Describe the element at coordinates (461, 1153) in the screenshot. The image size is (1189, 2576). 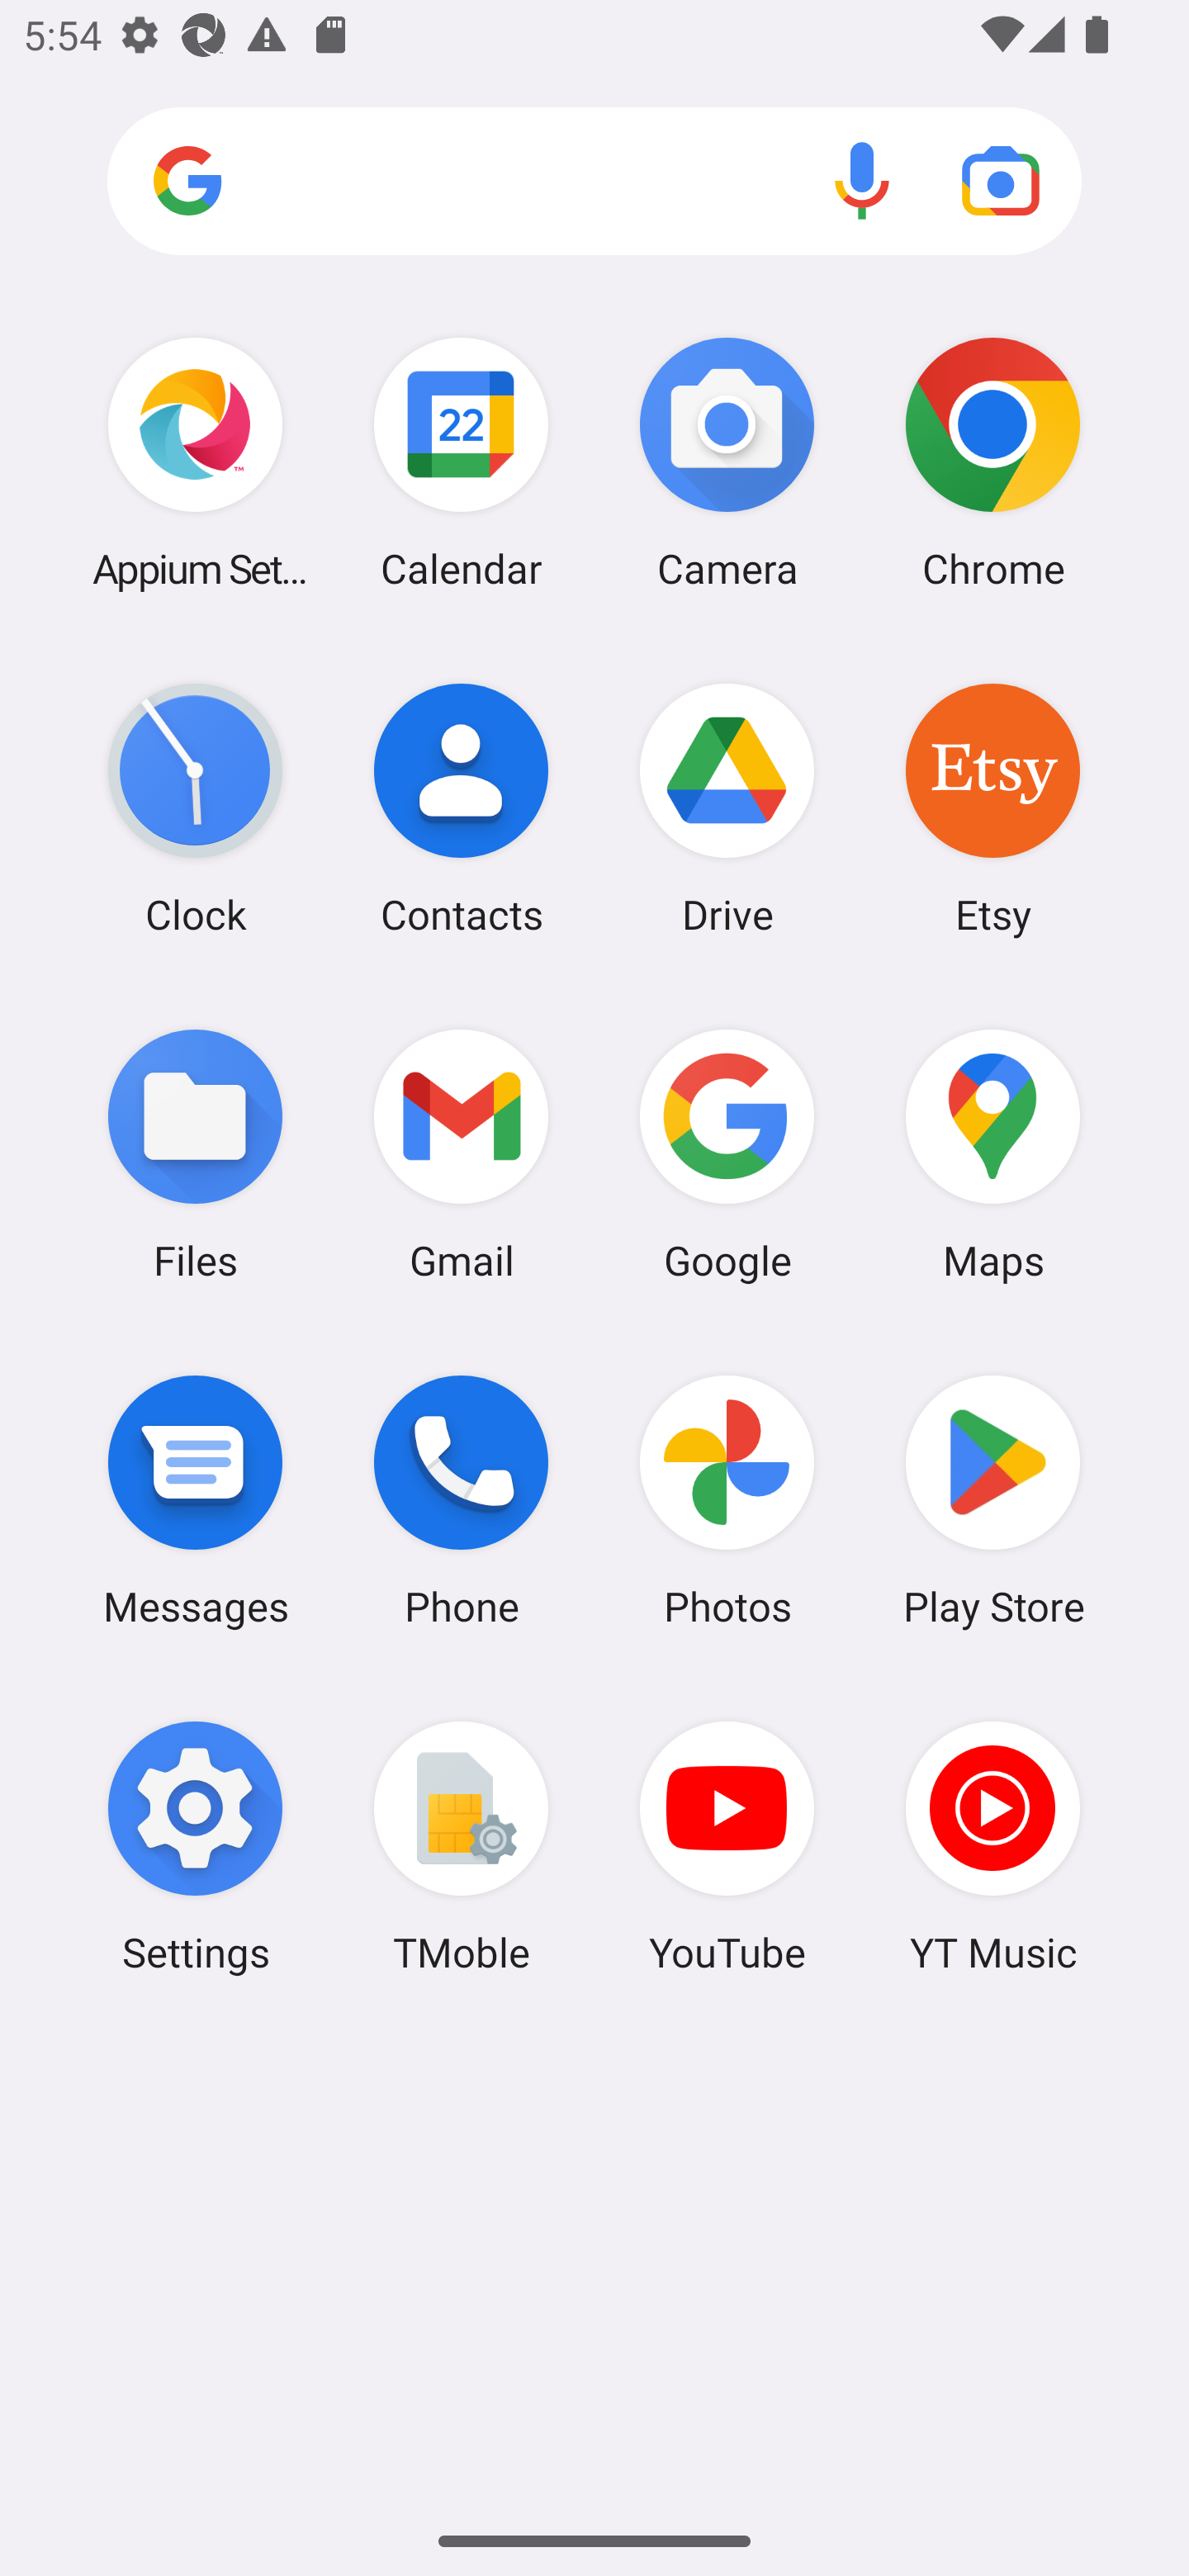
I see `Gmail` at that location.